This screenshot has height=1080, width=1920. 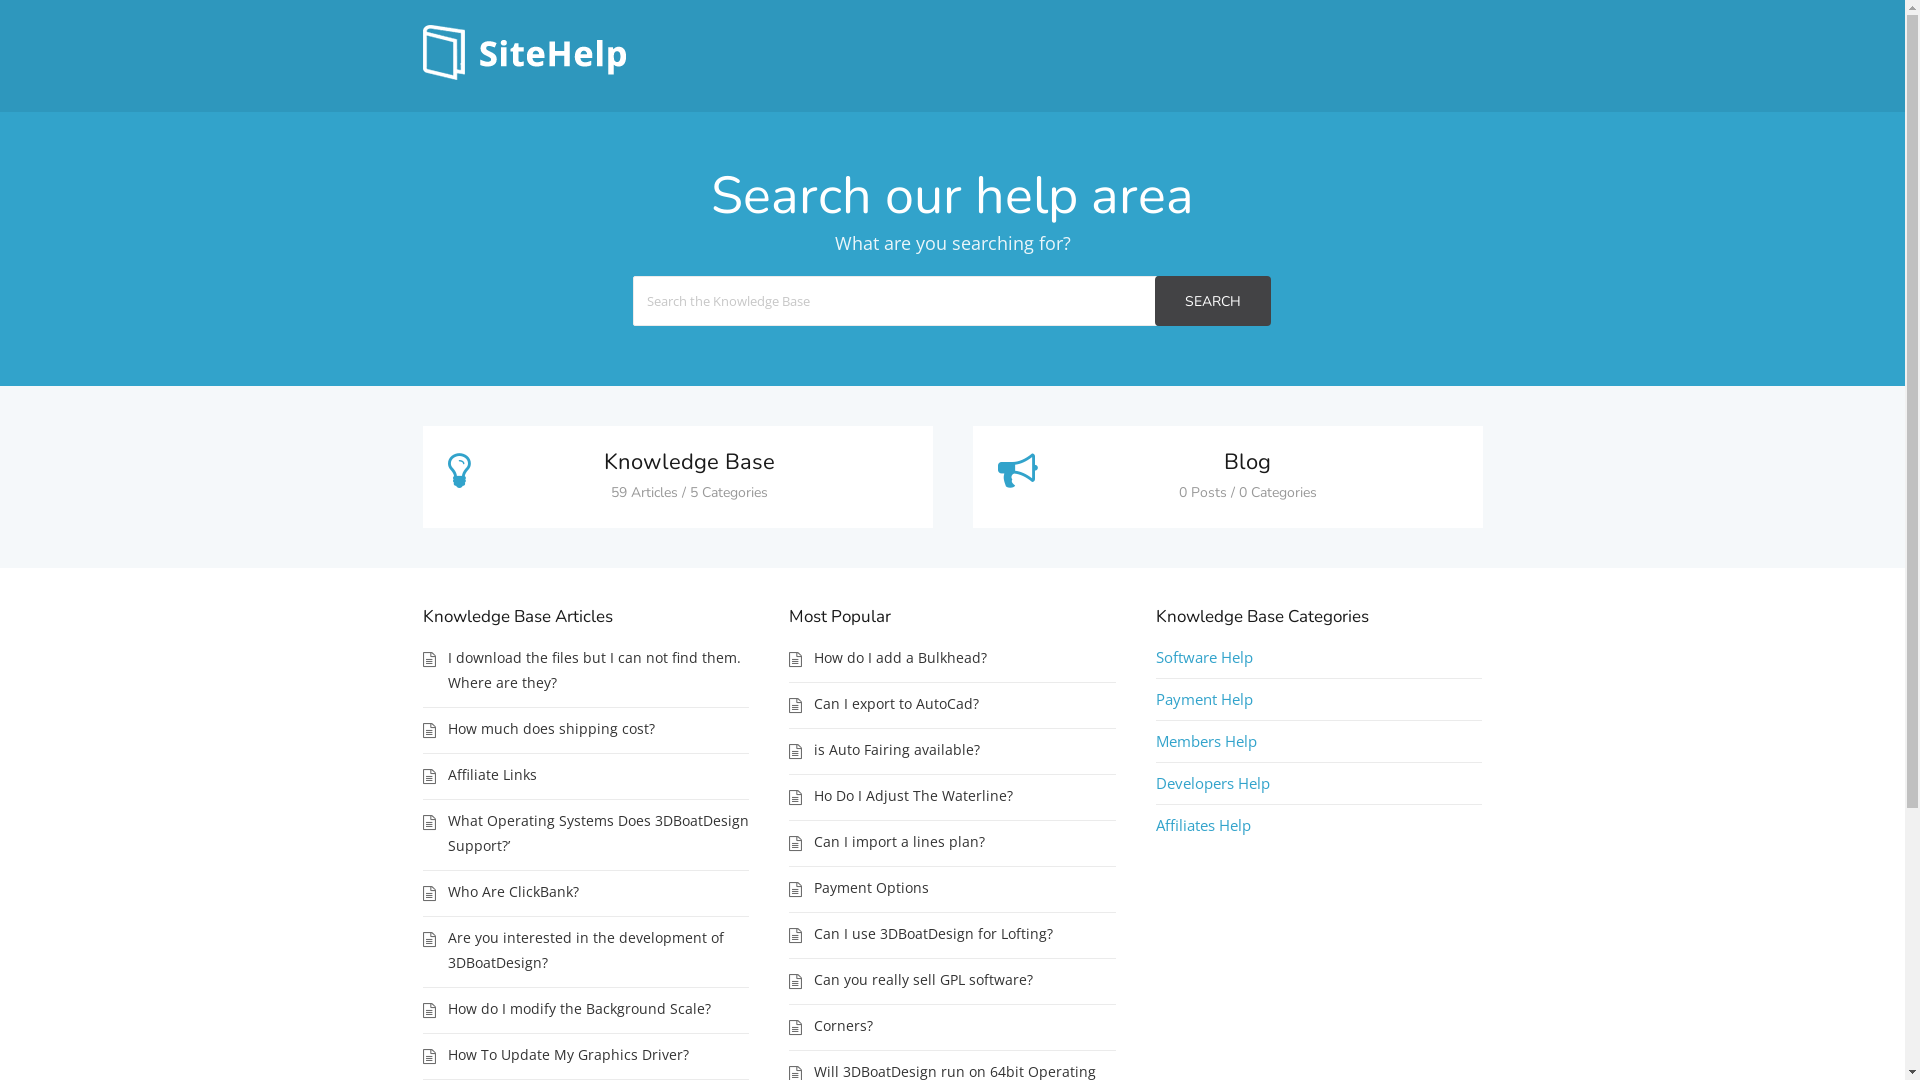 I want to click on 3dBoatDesign Support, so click(x=524, y=74).